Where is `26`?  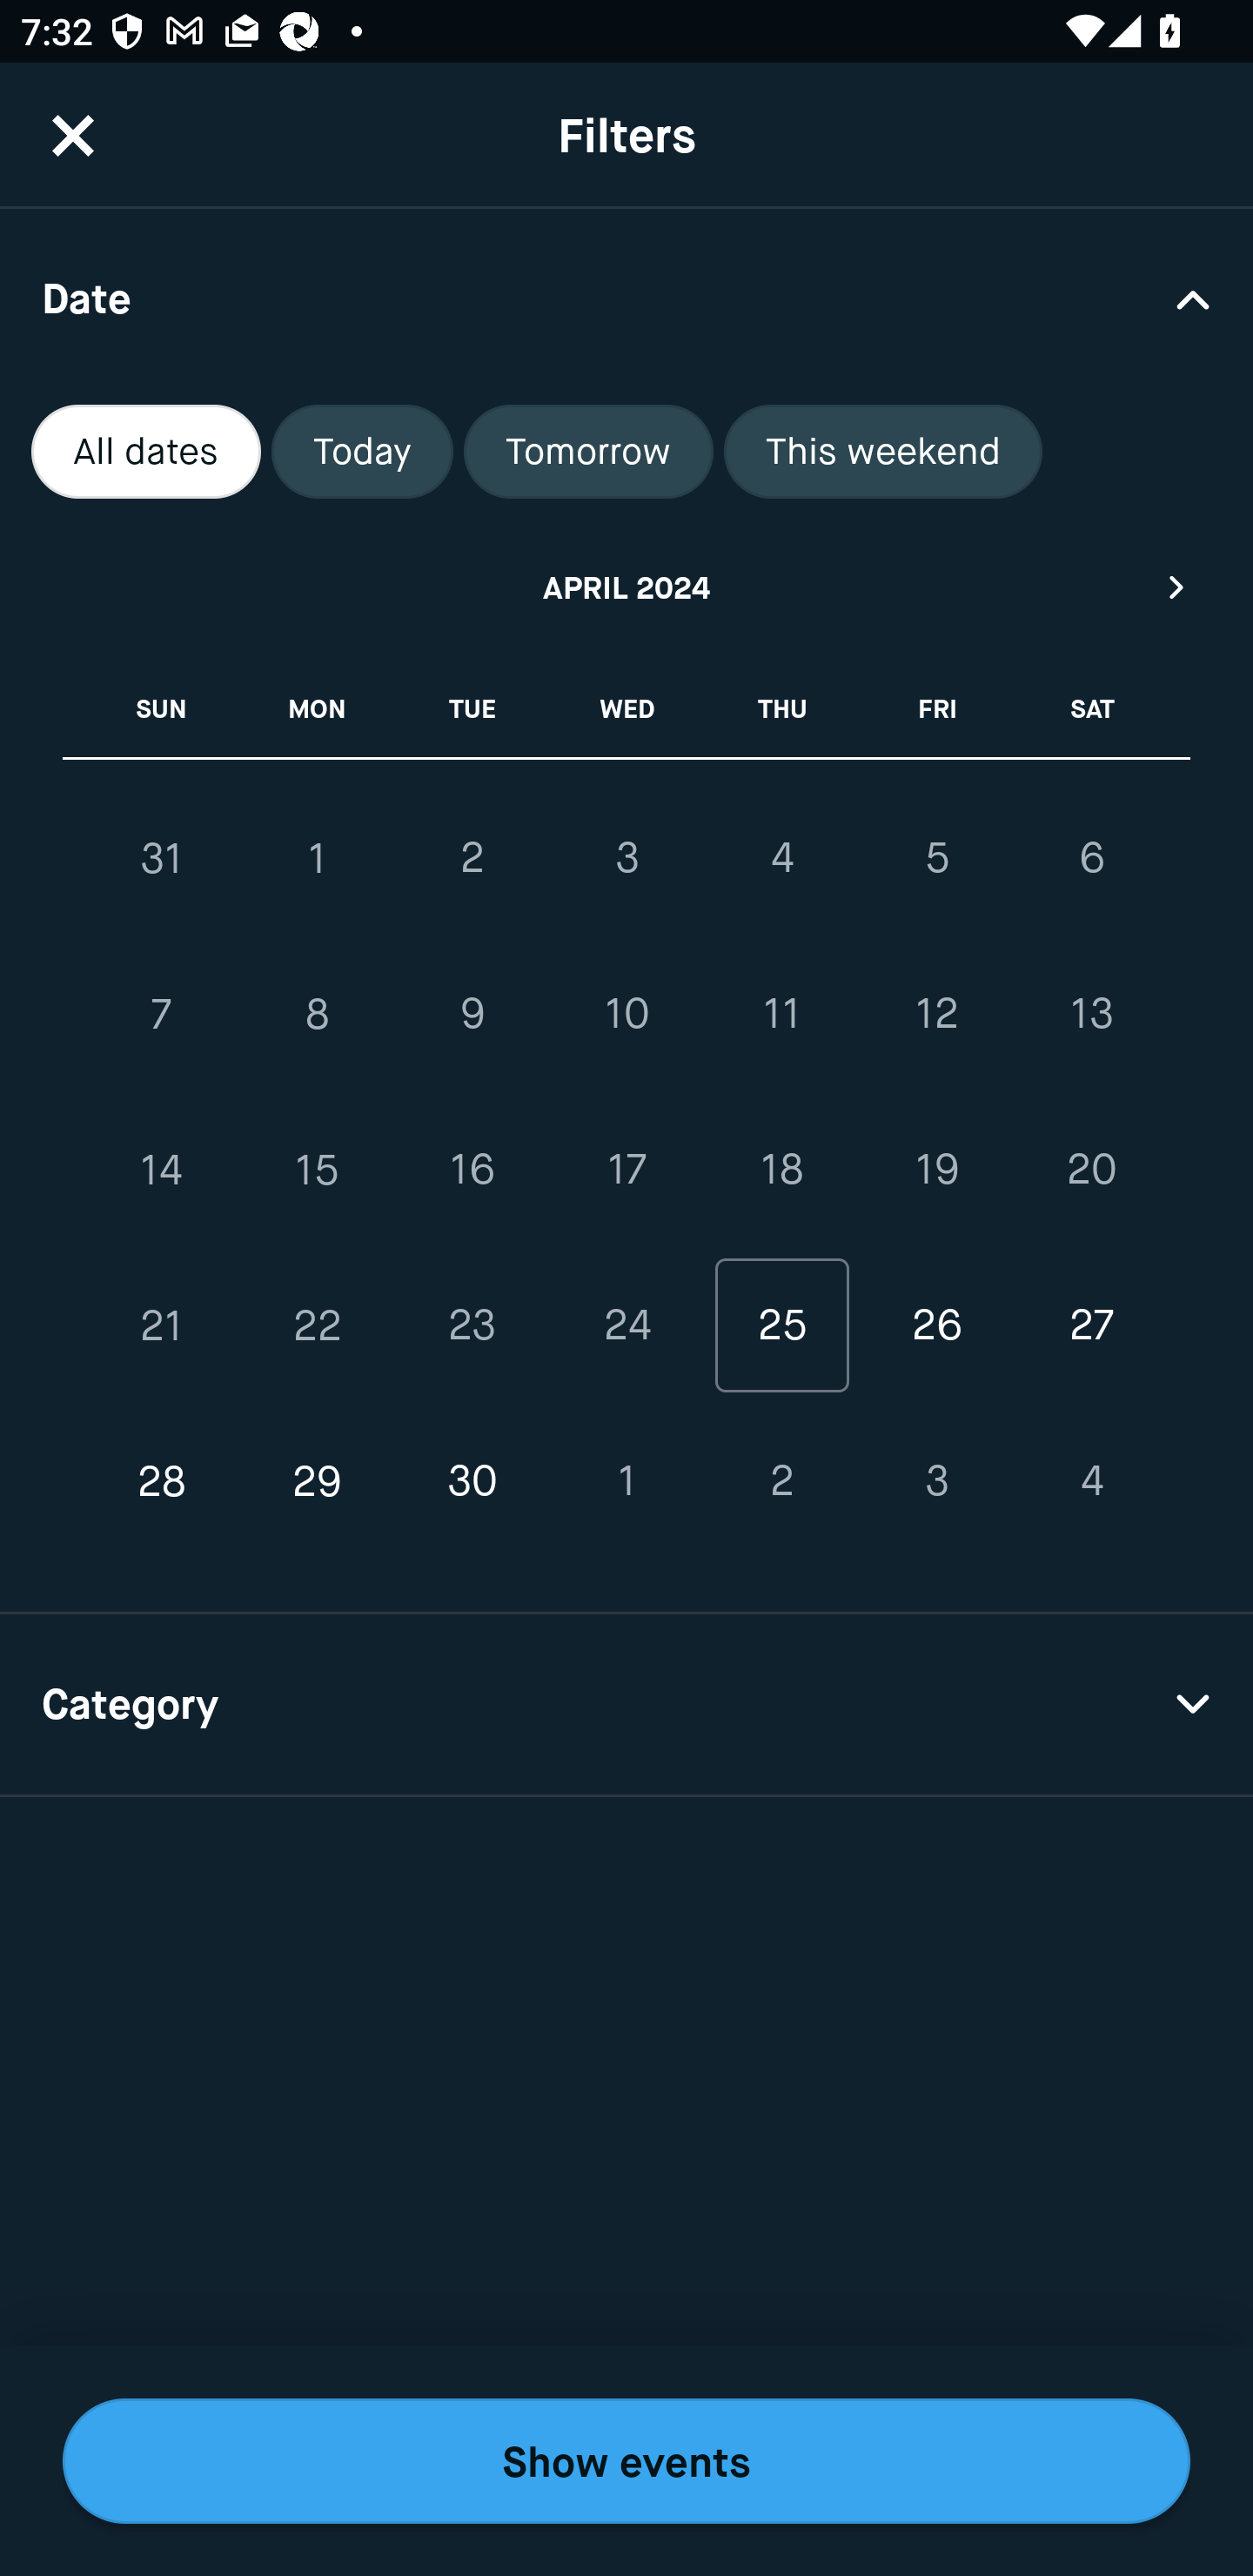
26 is located at coordinates (936, 1325).